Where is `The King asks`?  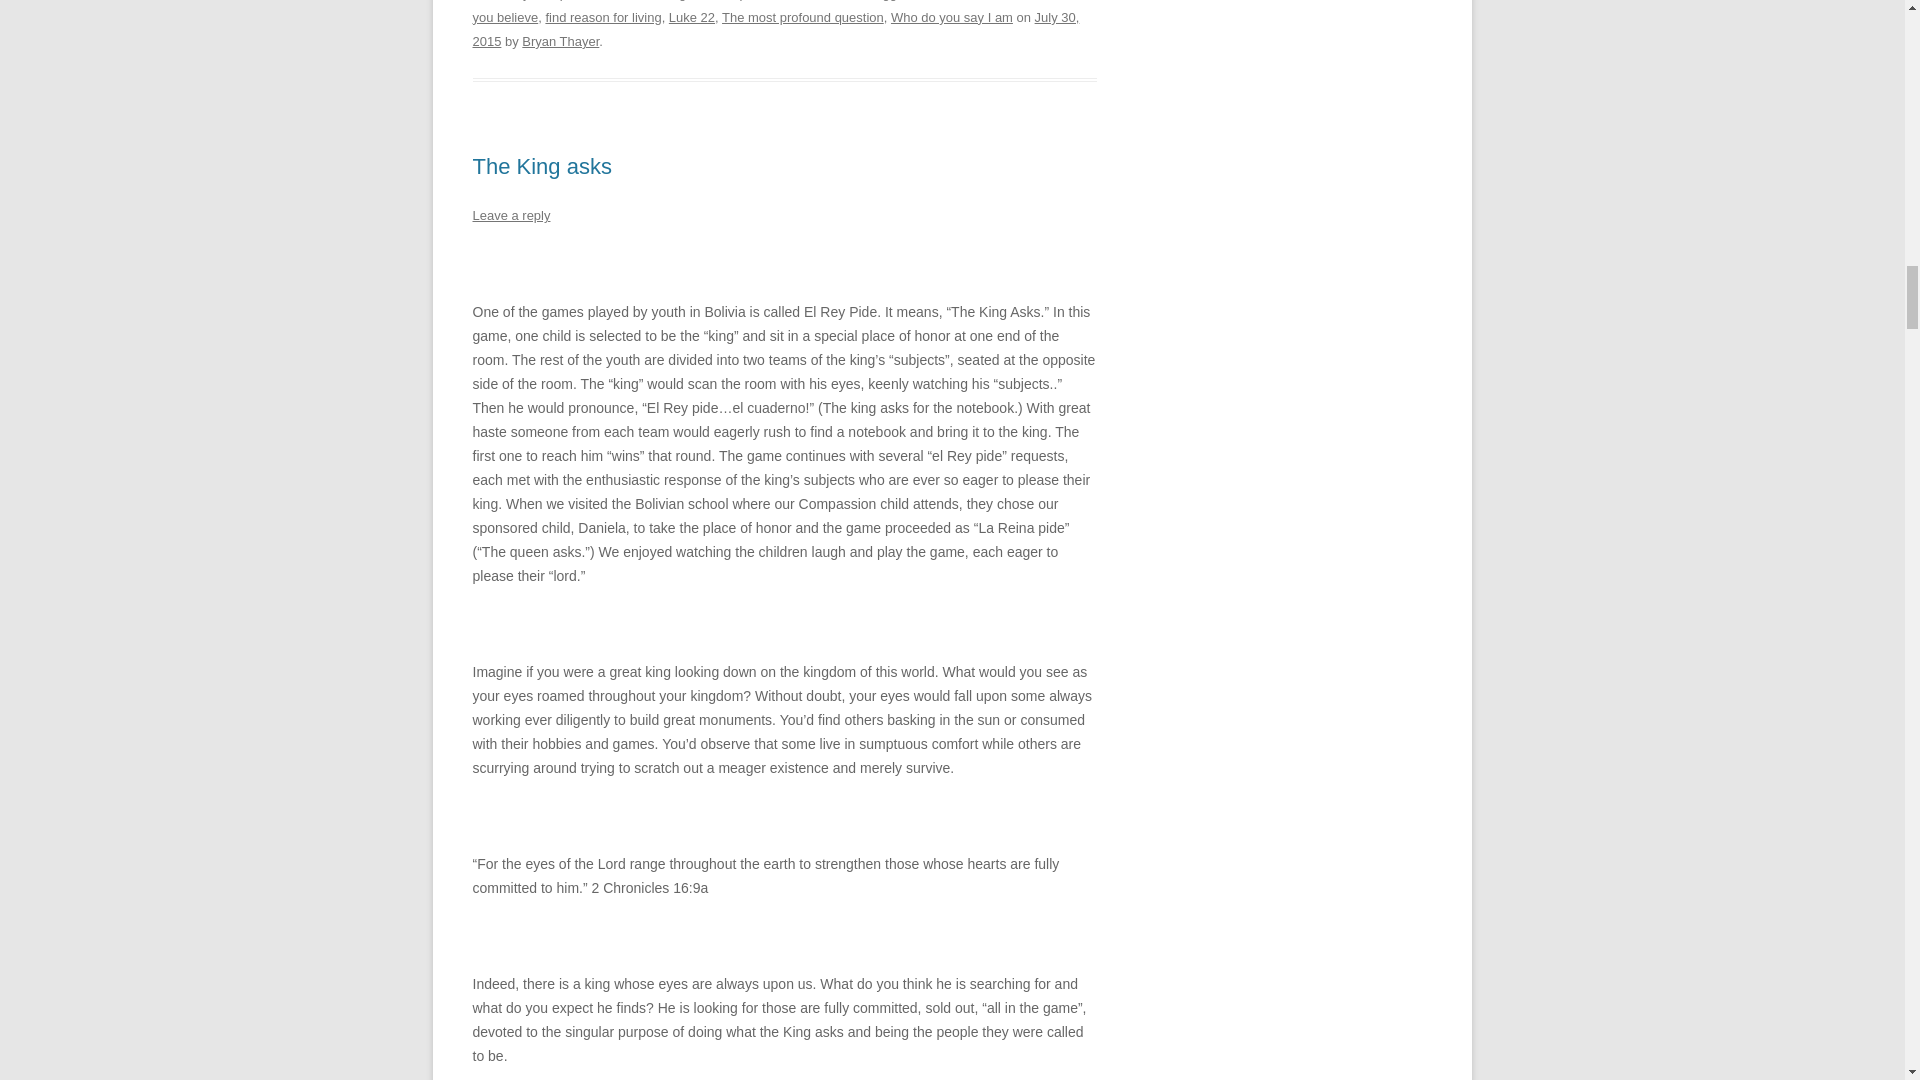 The King asks is located at coordinates (541, 166).